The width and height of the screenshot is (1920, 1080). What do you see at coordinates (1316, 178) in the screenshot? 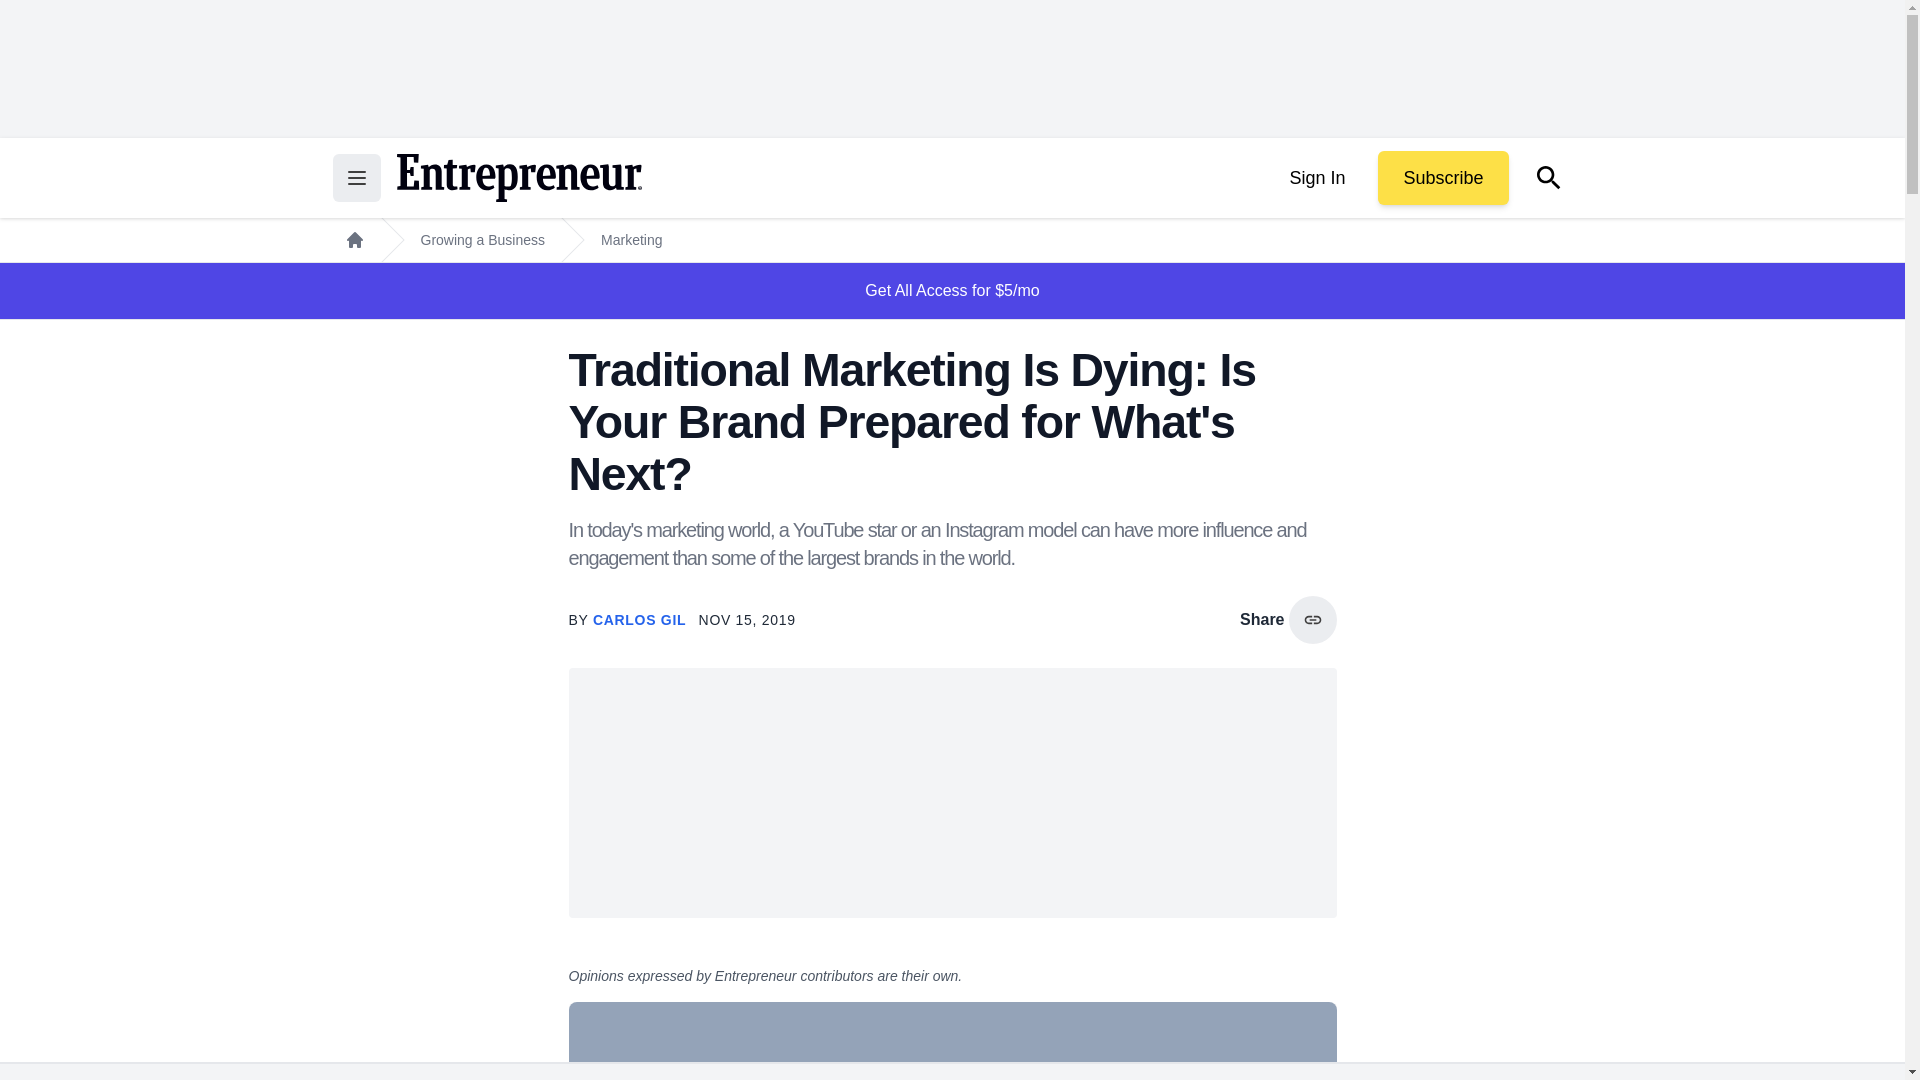
I see `Sign In` at bounding box center [1316, 178].